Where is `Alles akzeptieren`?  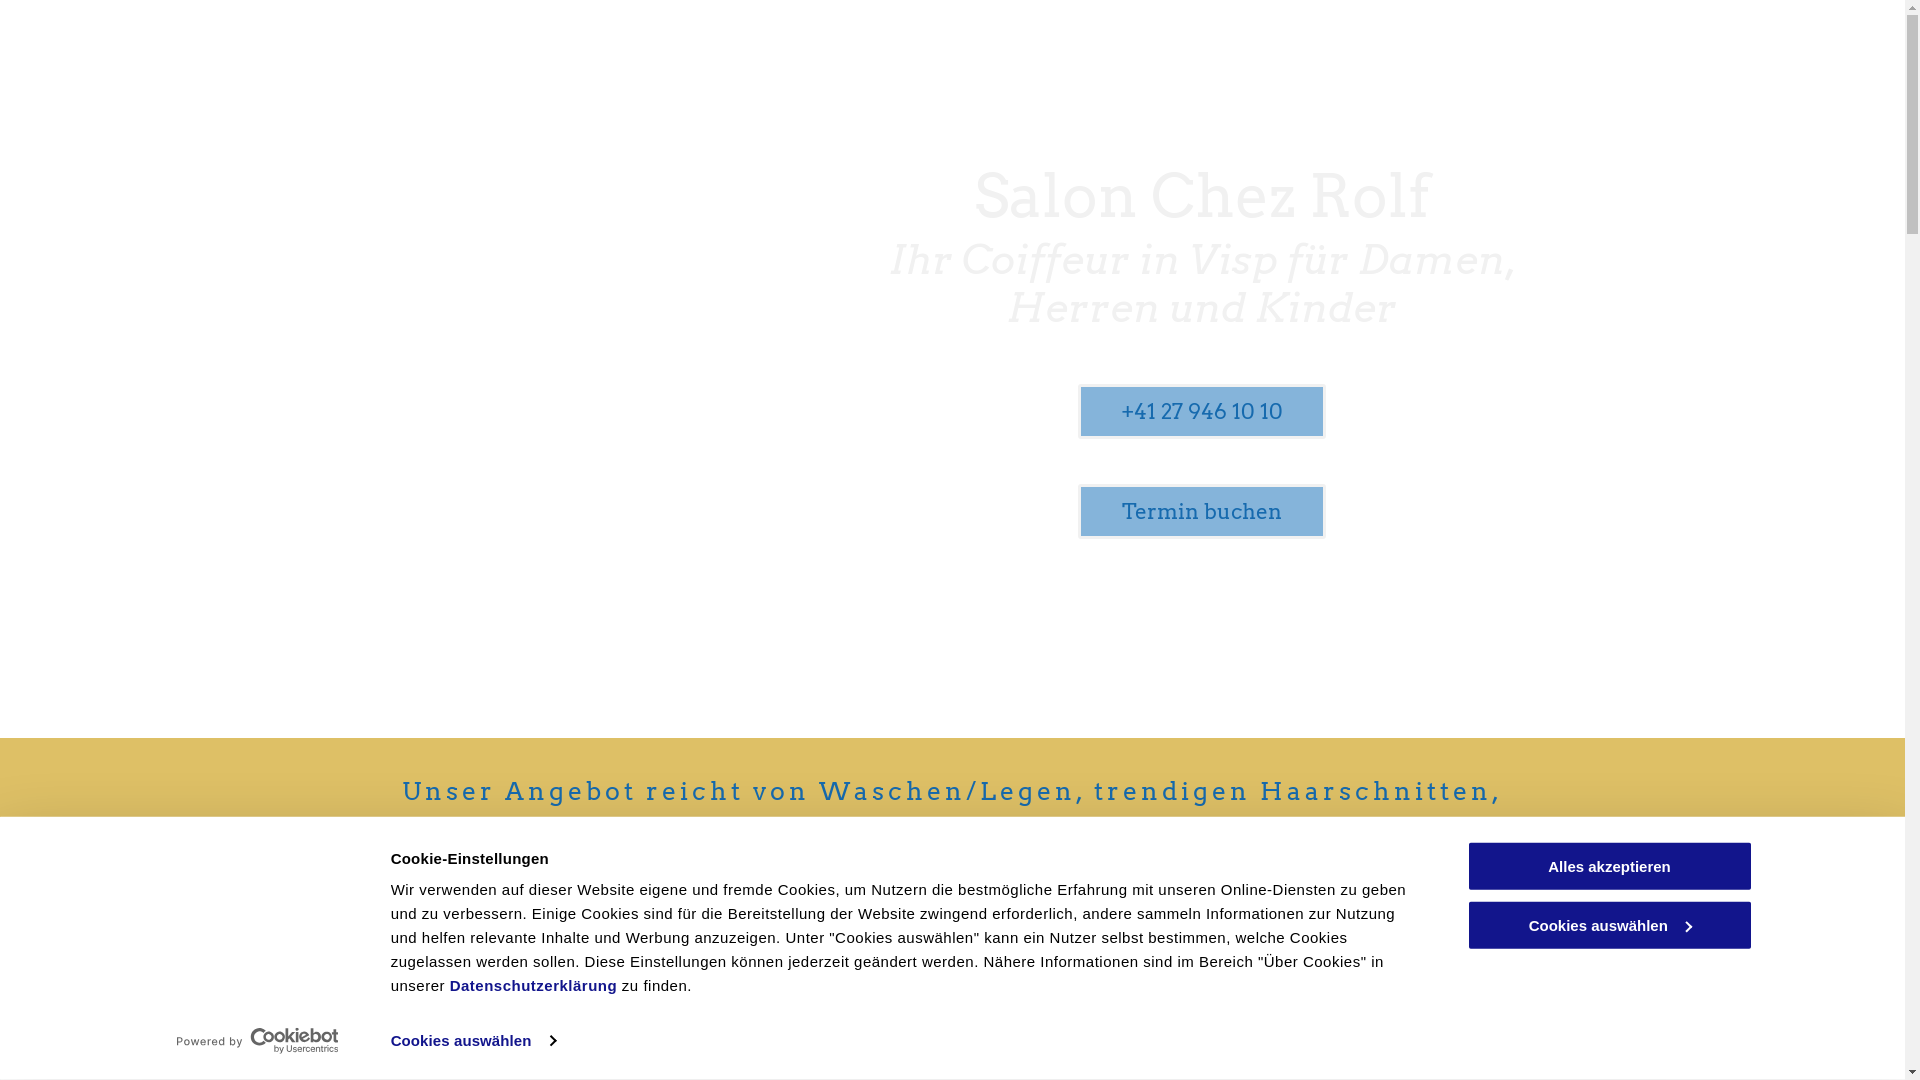 Alles akzeptieren is located at coordinates (1609, 866).